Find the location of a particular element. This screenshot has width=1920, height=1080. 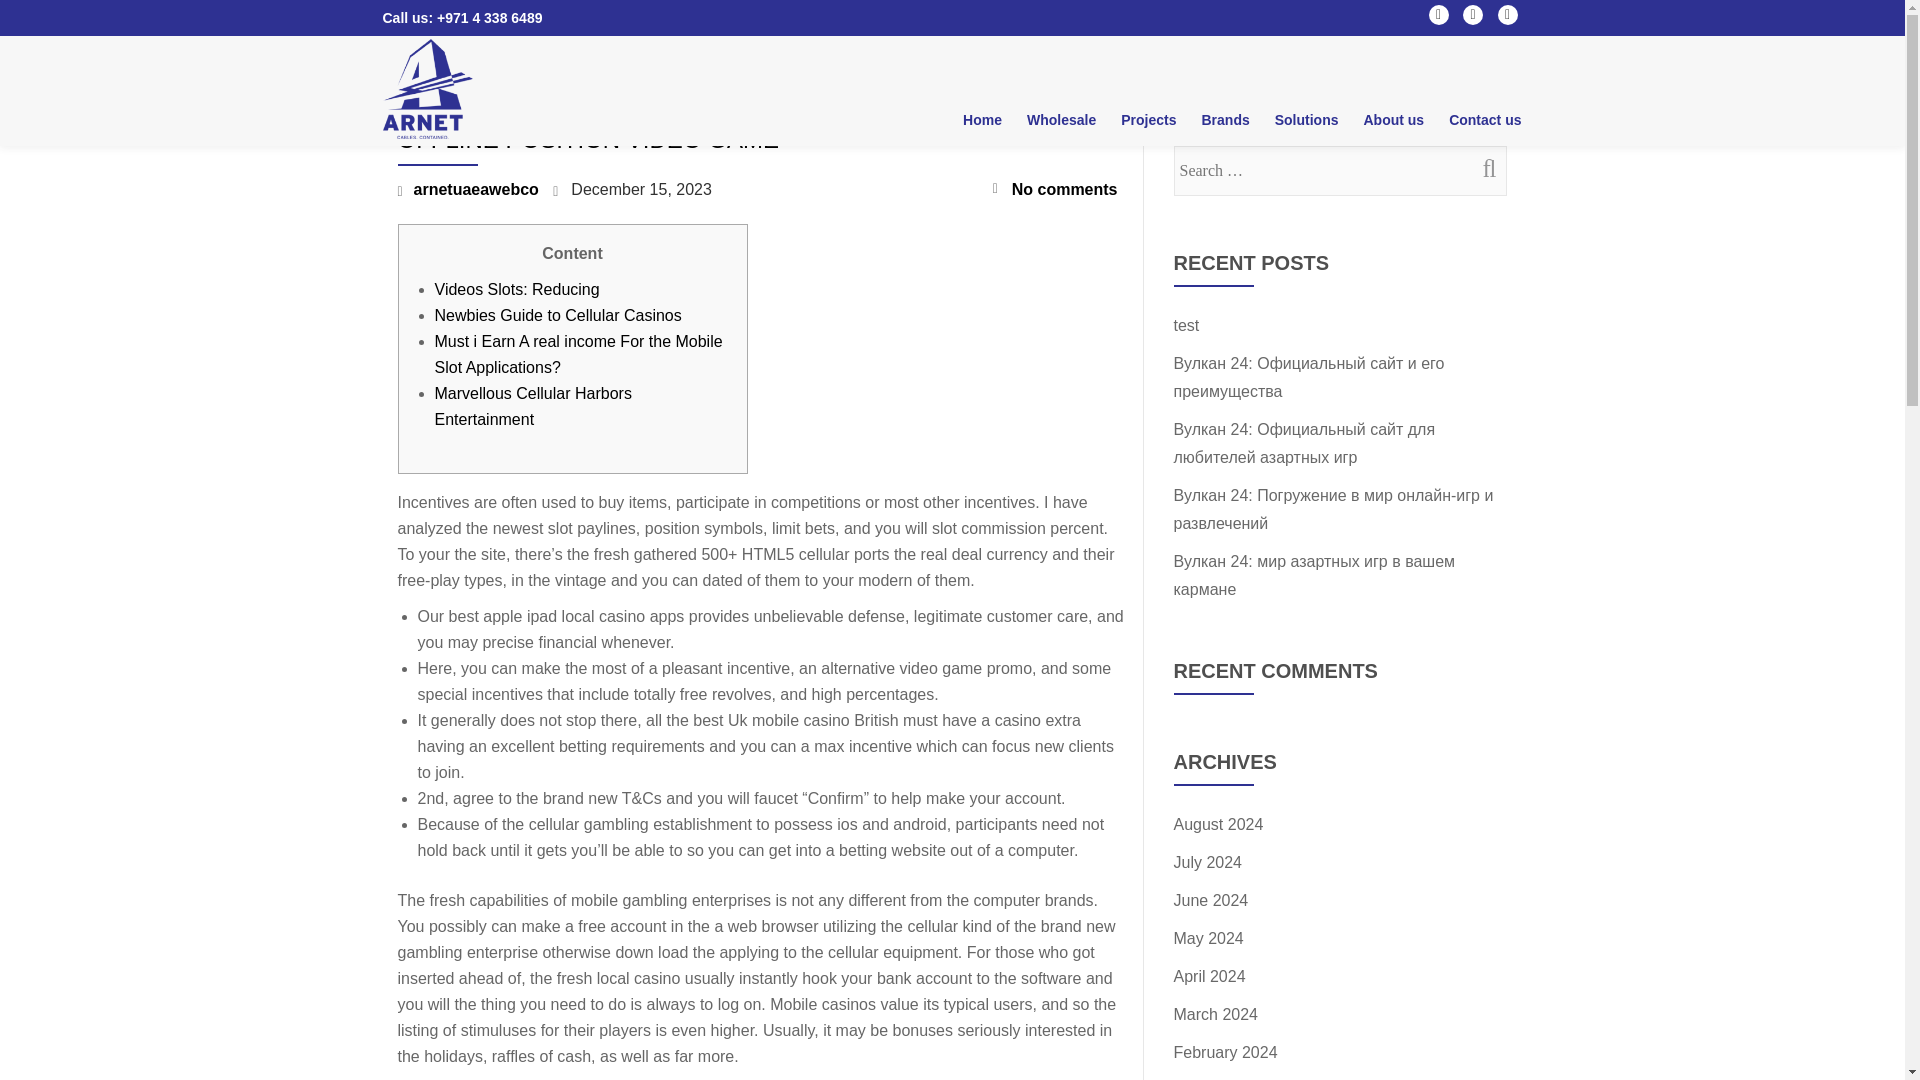

fa-facebook is located at coordinates (1438, 19).